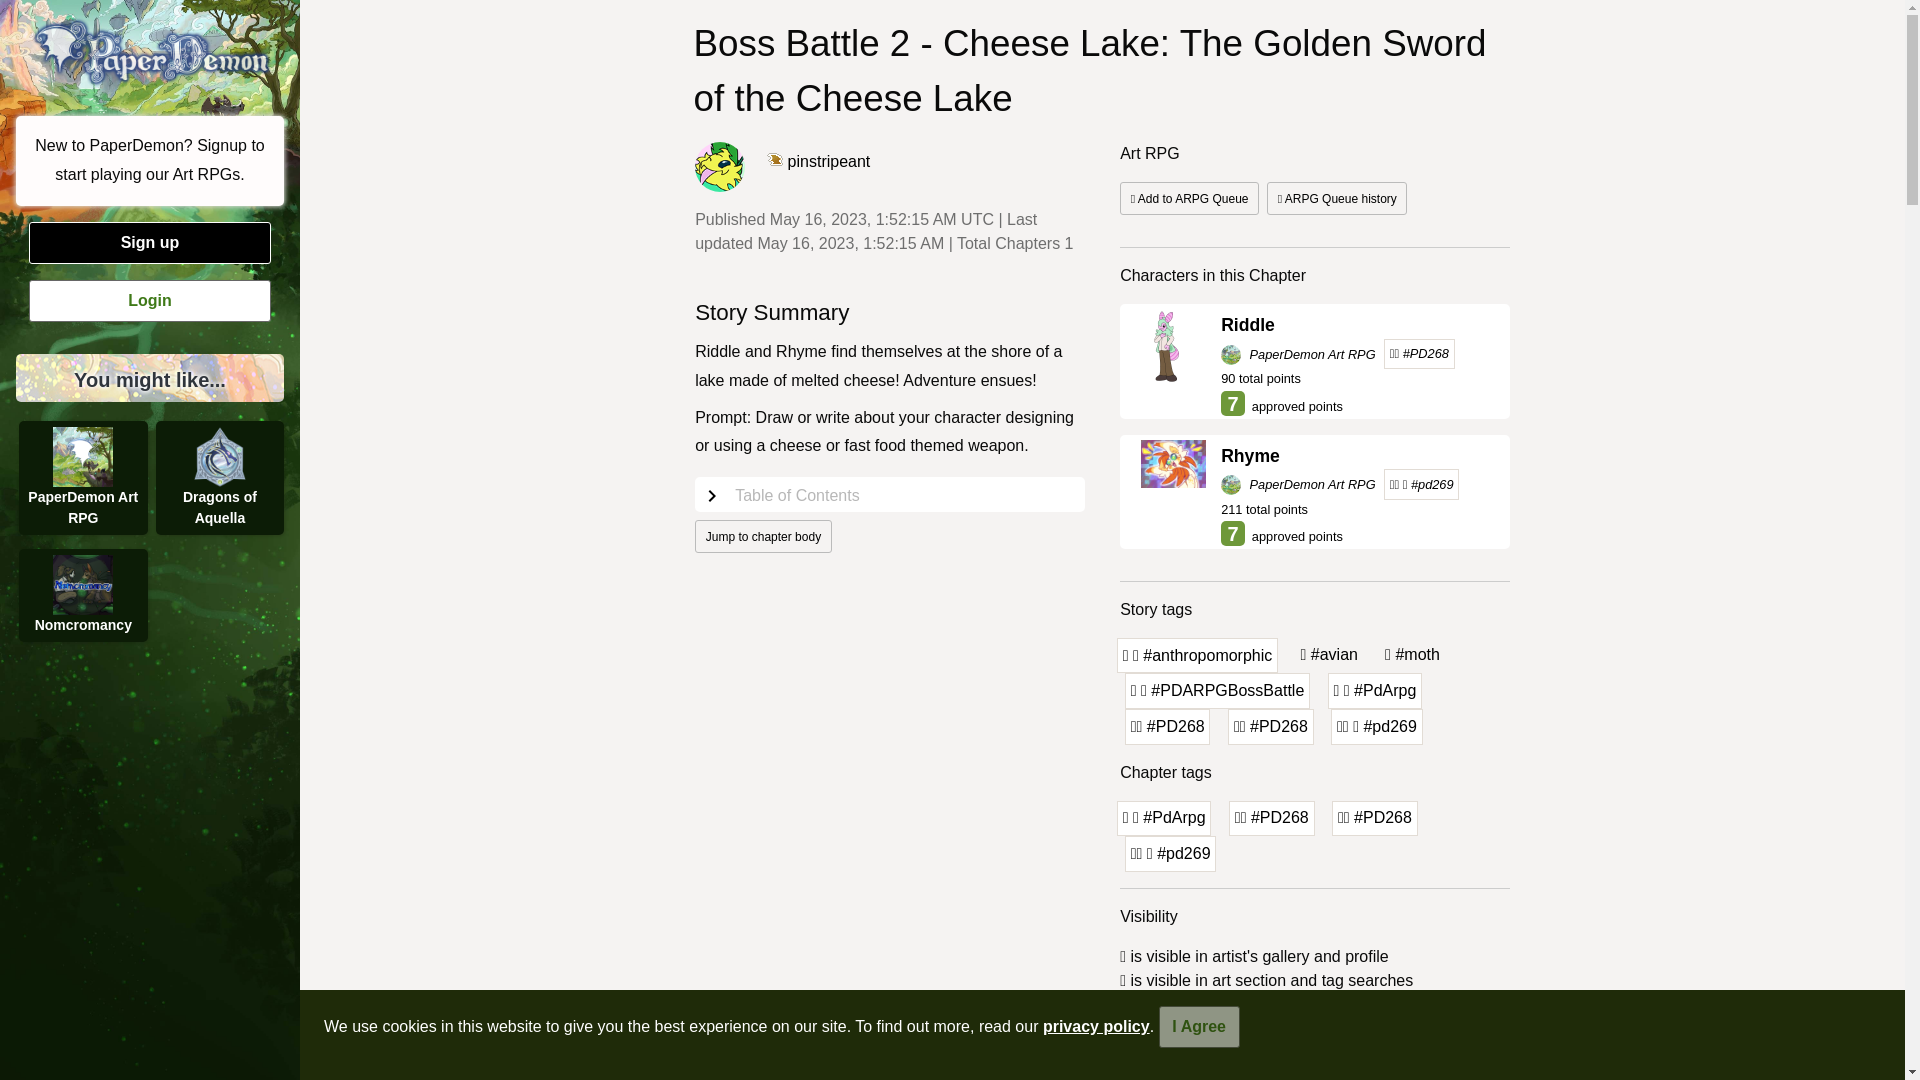 The image size is (1920, 1080). Describe the element at coordinates (1168, 726) in the screenshot. I see `Art RPG character tag` at that location.